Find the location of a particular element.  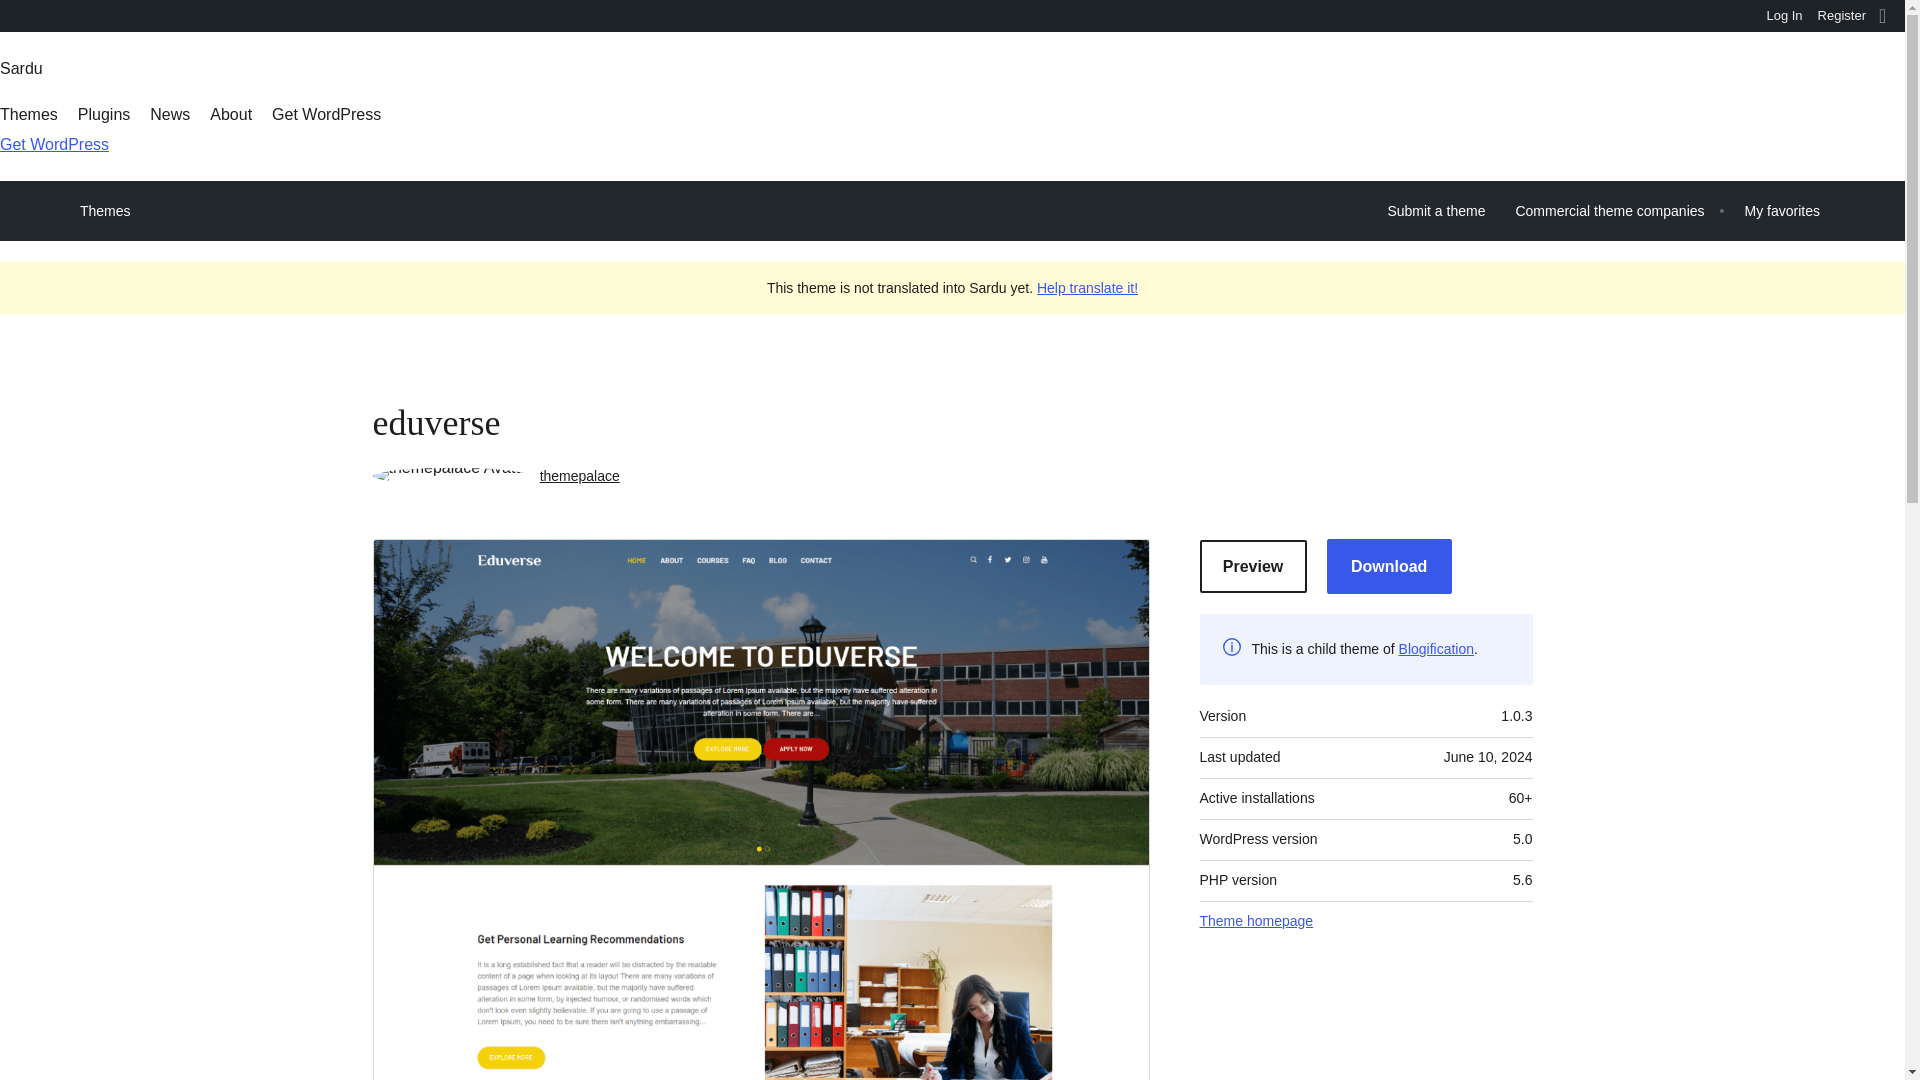

Help translate it! is located at coordinates (1087, 287).